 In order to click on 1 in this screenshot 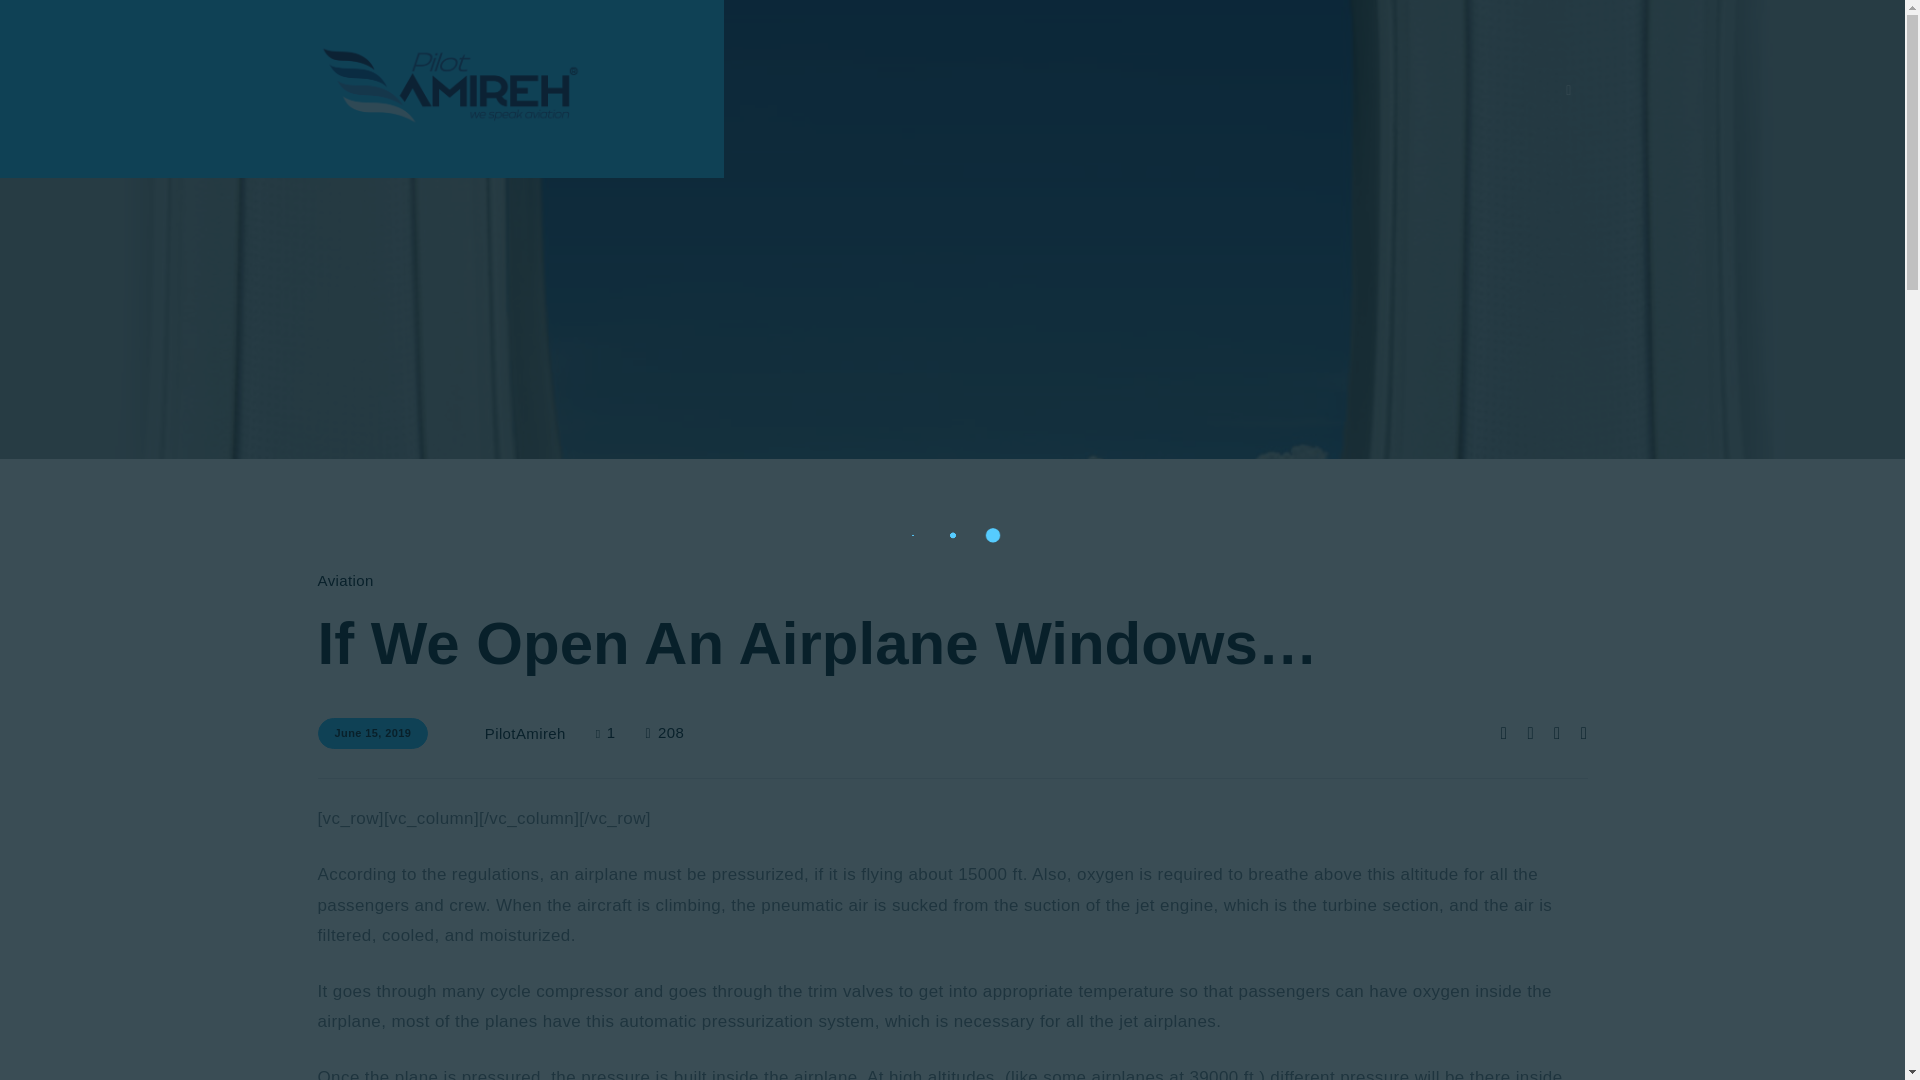, I will do `click(620, 734)`.